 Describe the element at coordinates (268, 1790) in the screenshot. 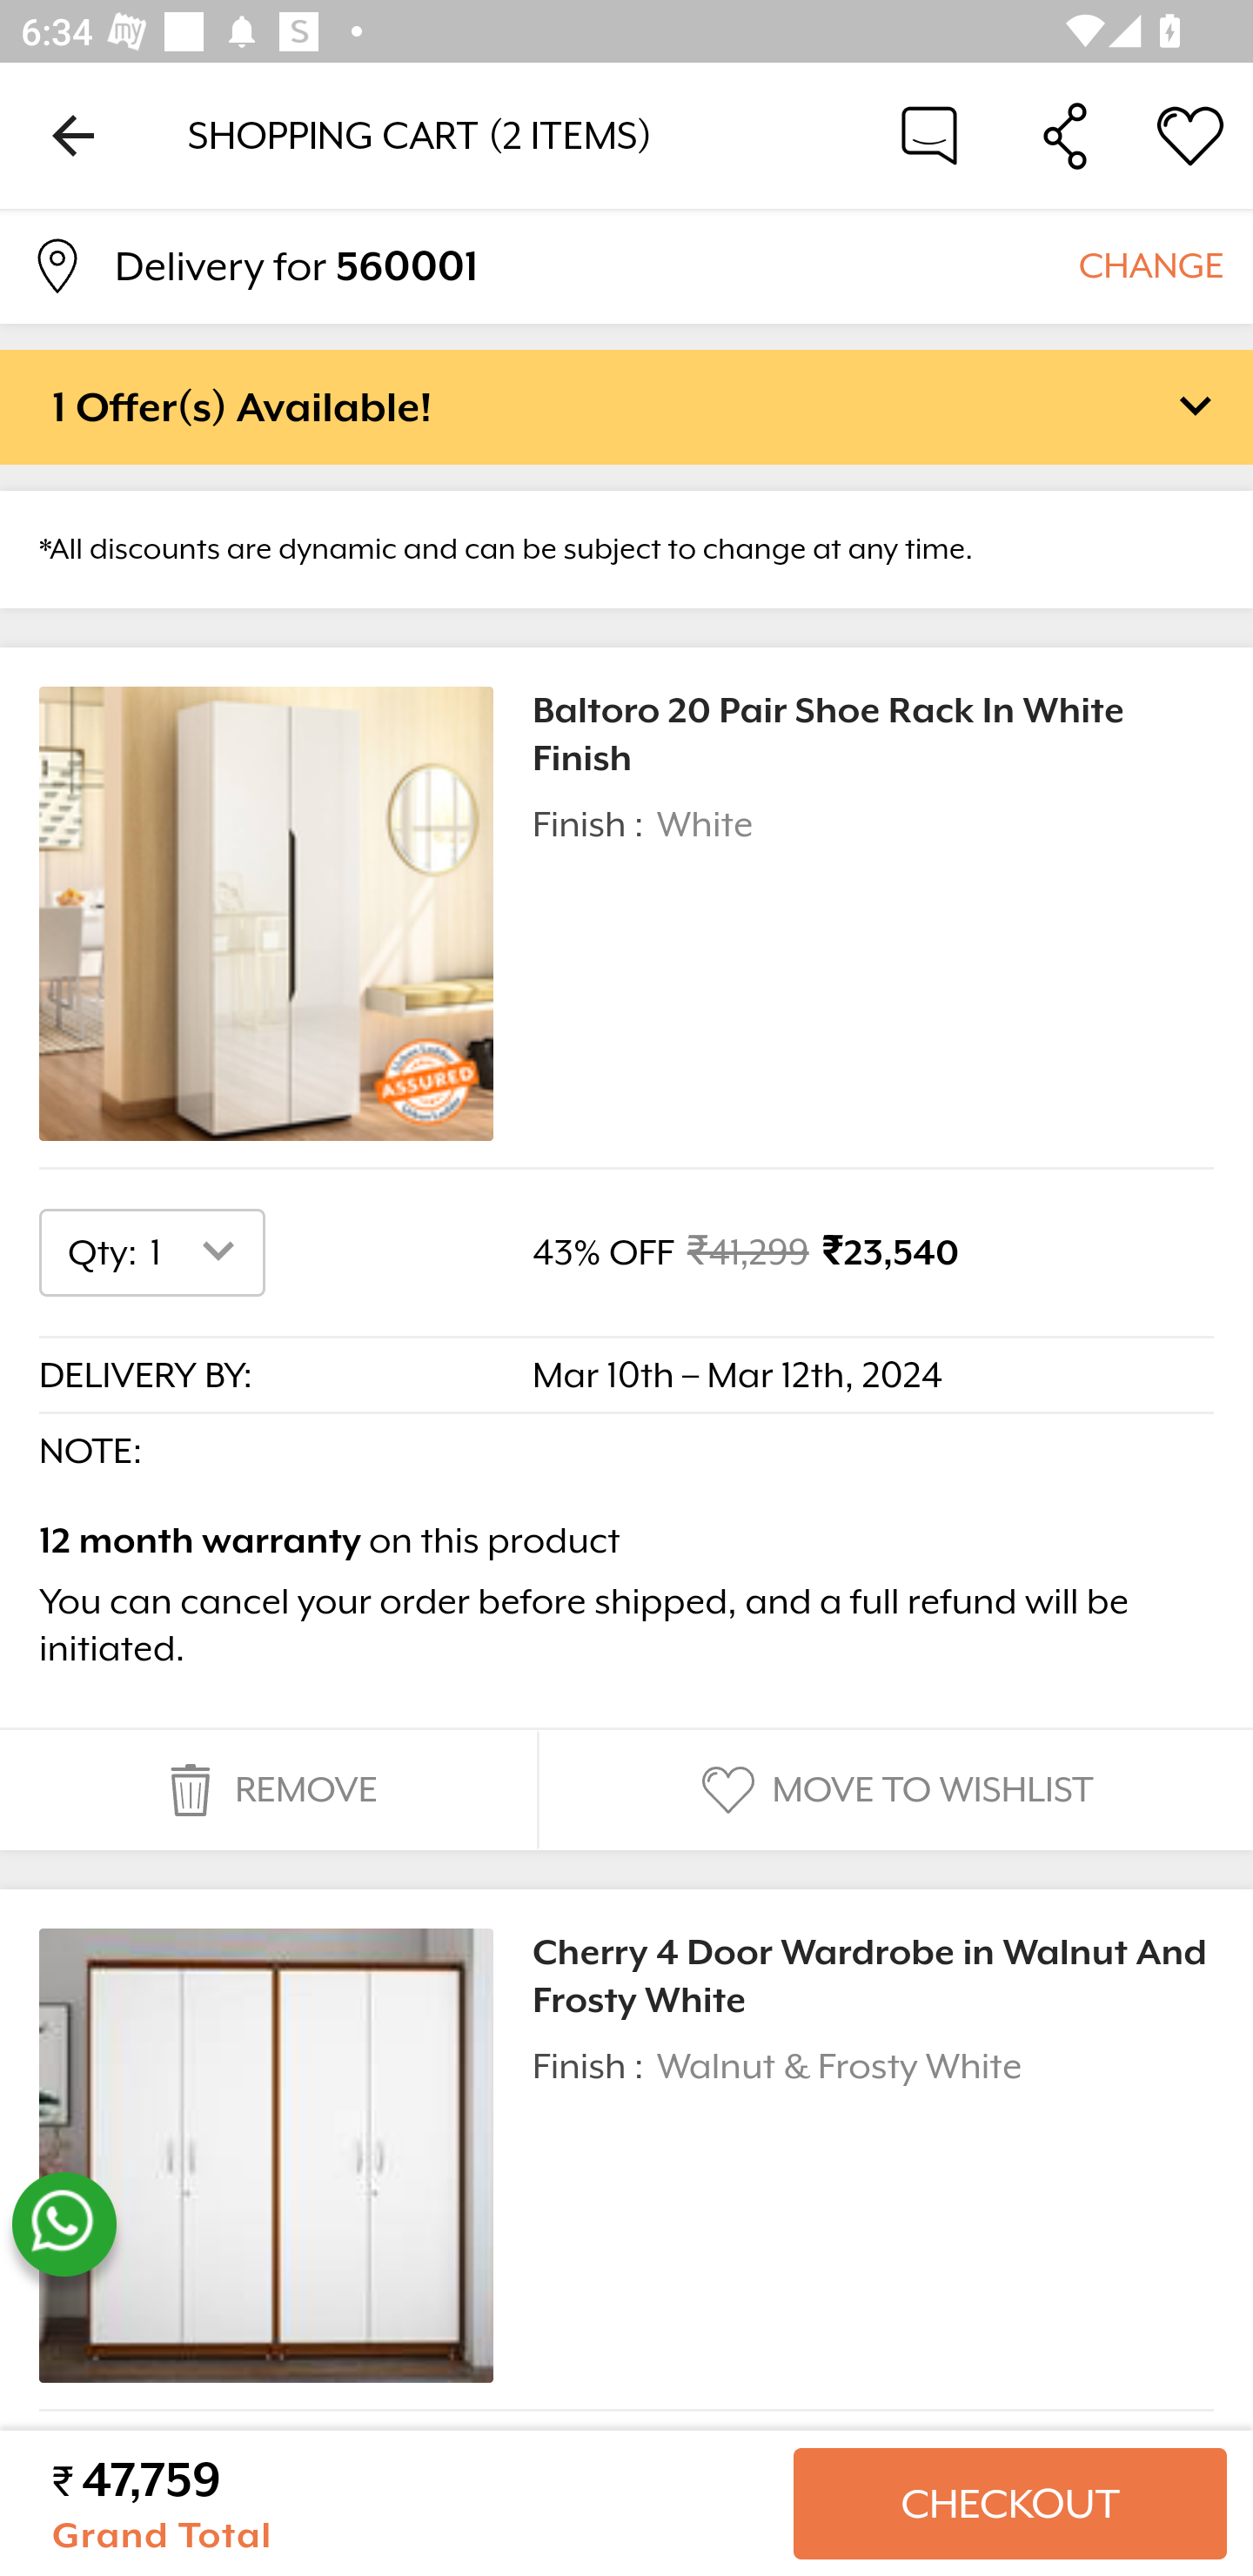

I see `REMOVE` at that location.